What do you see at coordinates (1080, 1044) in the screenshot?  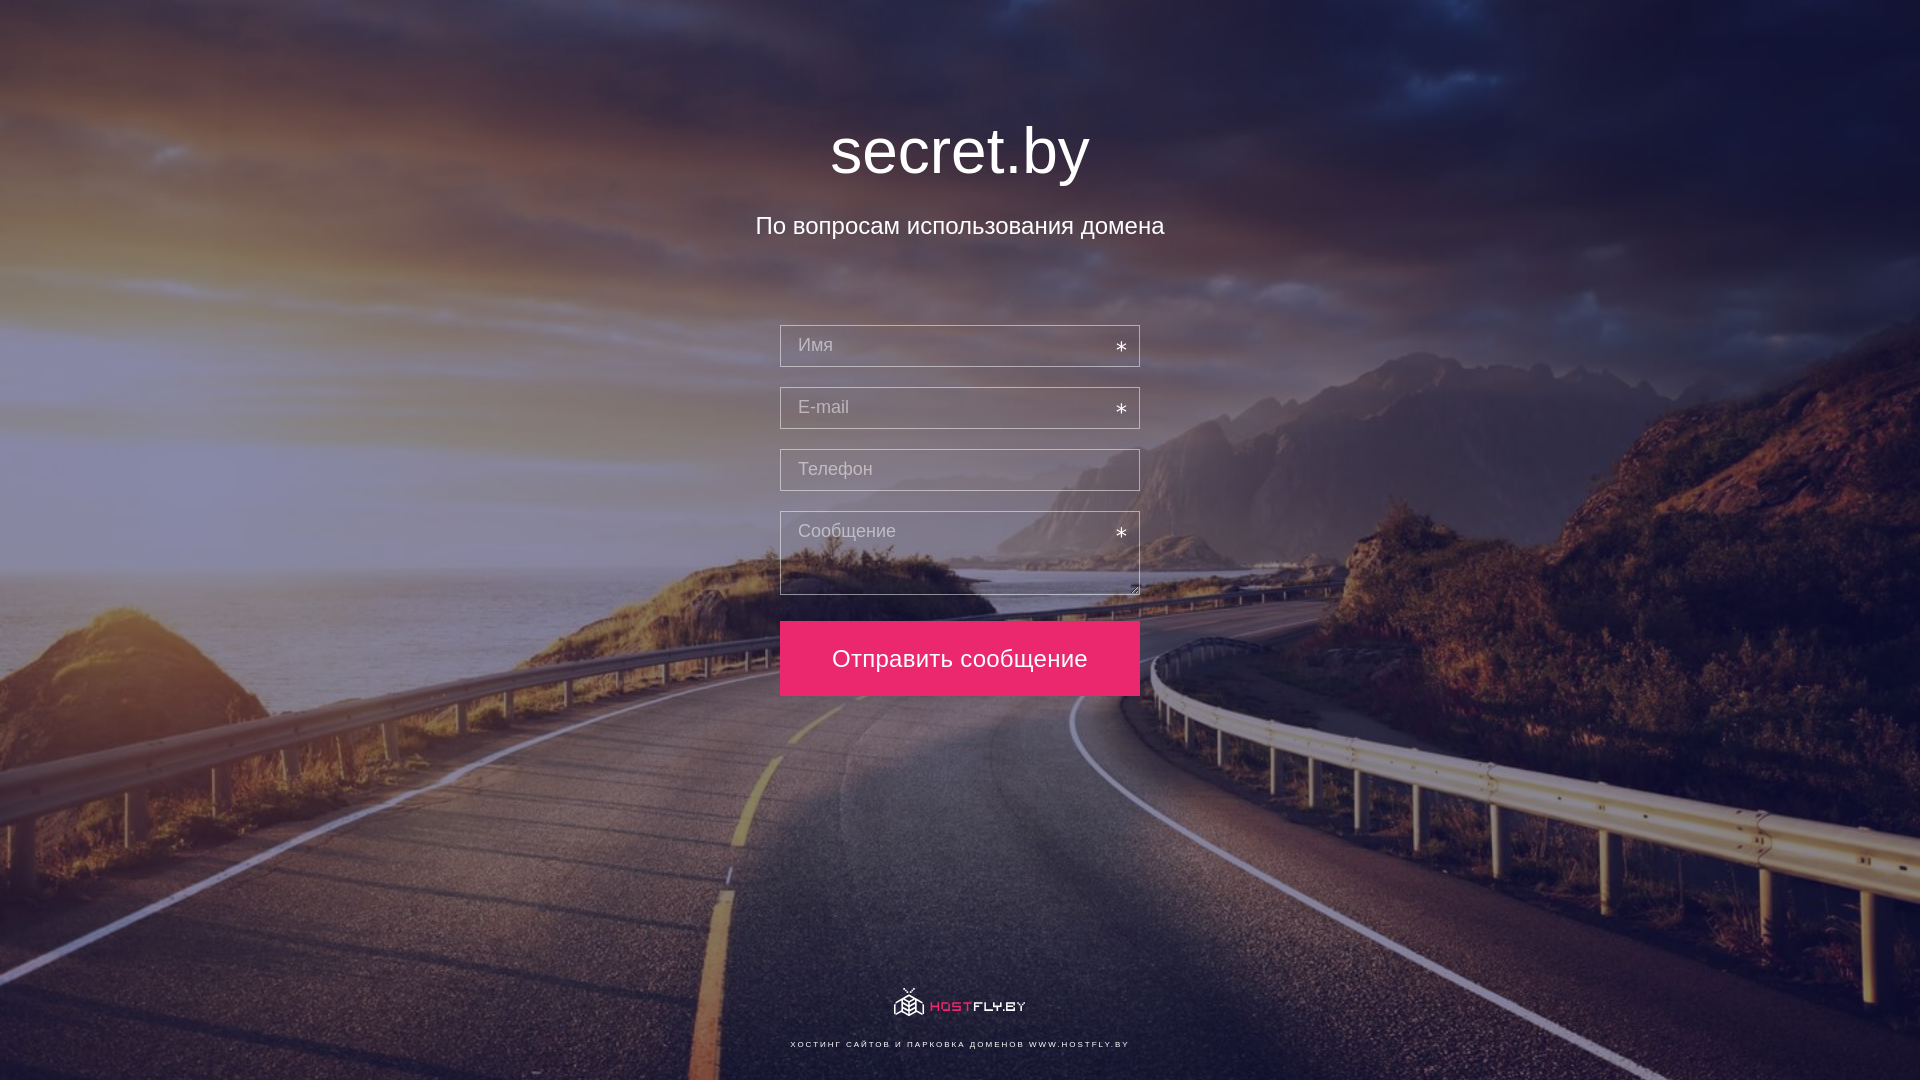 I see `WWW.HOSTFLY.BY` at bounding box center [1080, 1044].